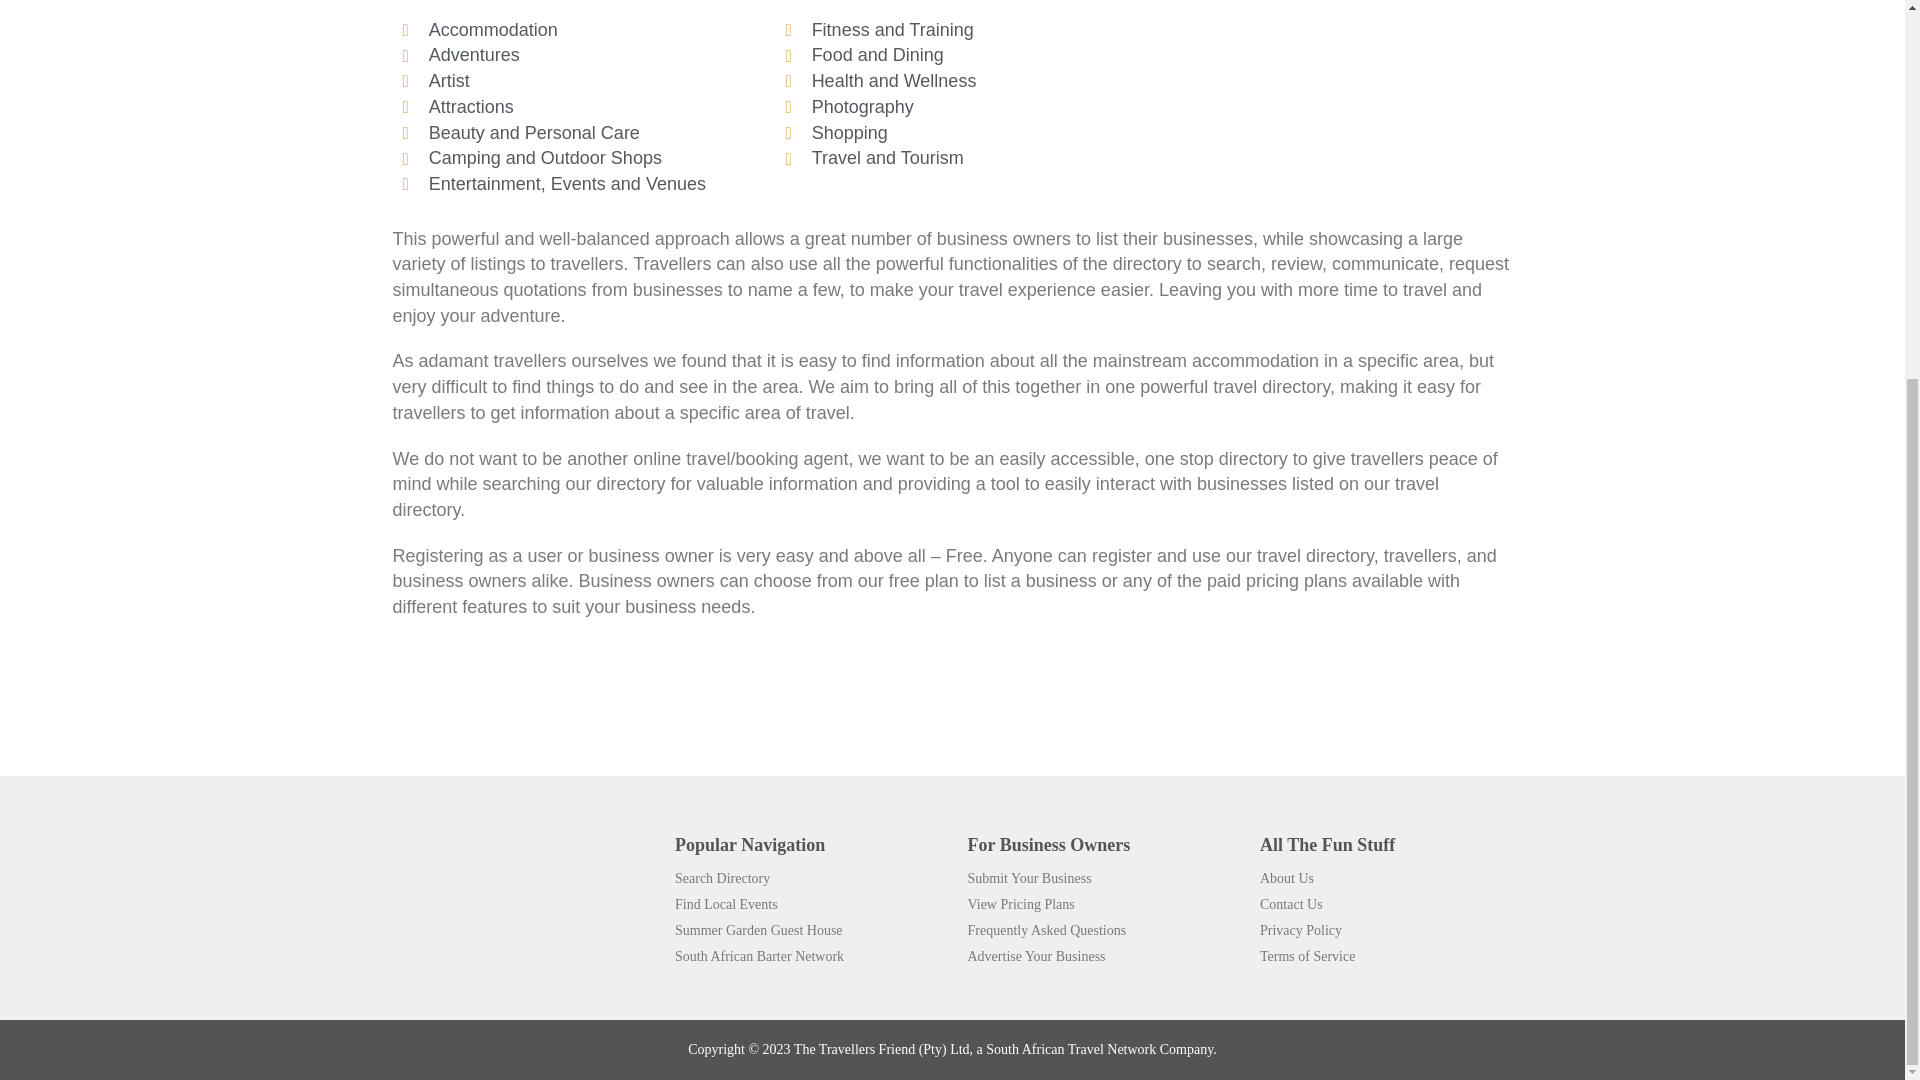 The height and width of the screenshot is (1080, 1920). What do you see at coordinates (1290, 904) in the screenshot?
I see `Contact Us` at bounding box center [1290, 904].